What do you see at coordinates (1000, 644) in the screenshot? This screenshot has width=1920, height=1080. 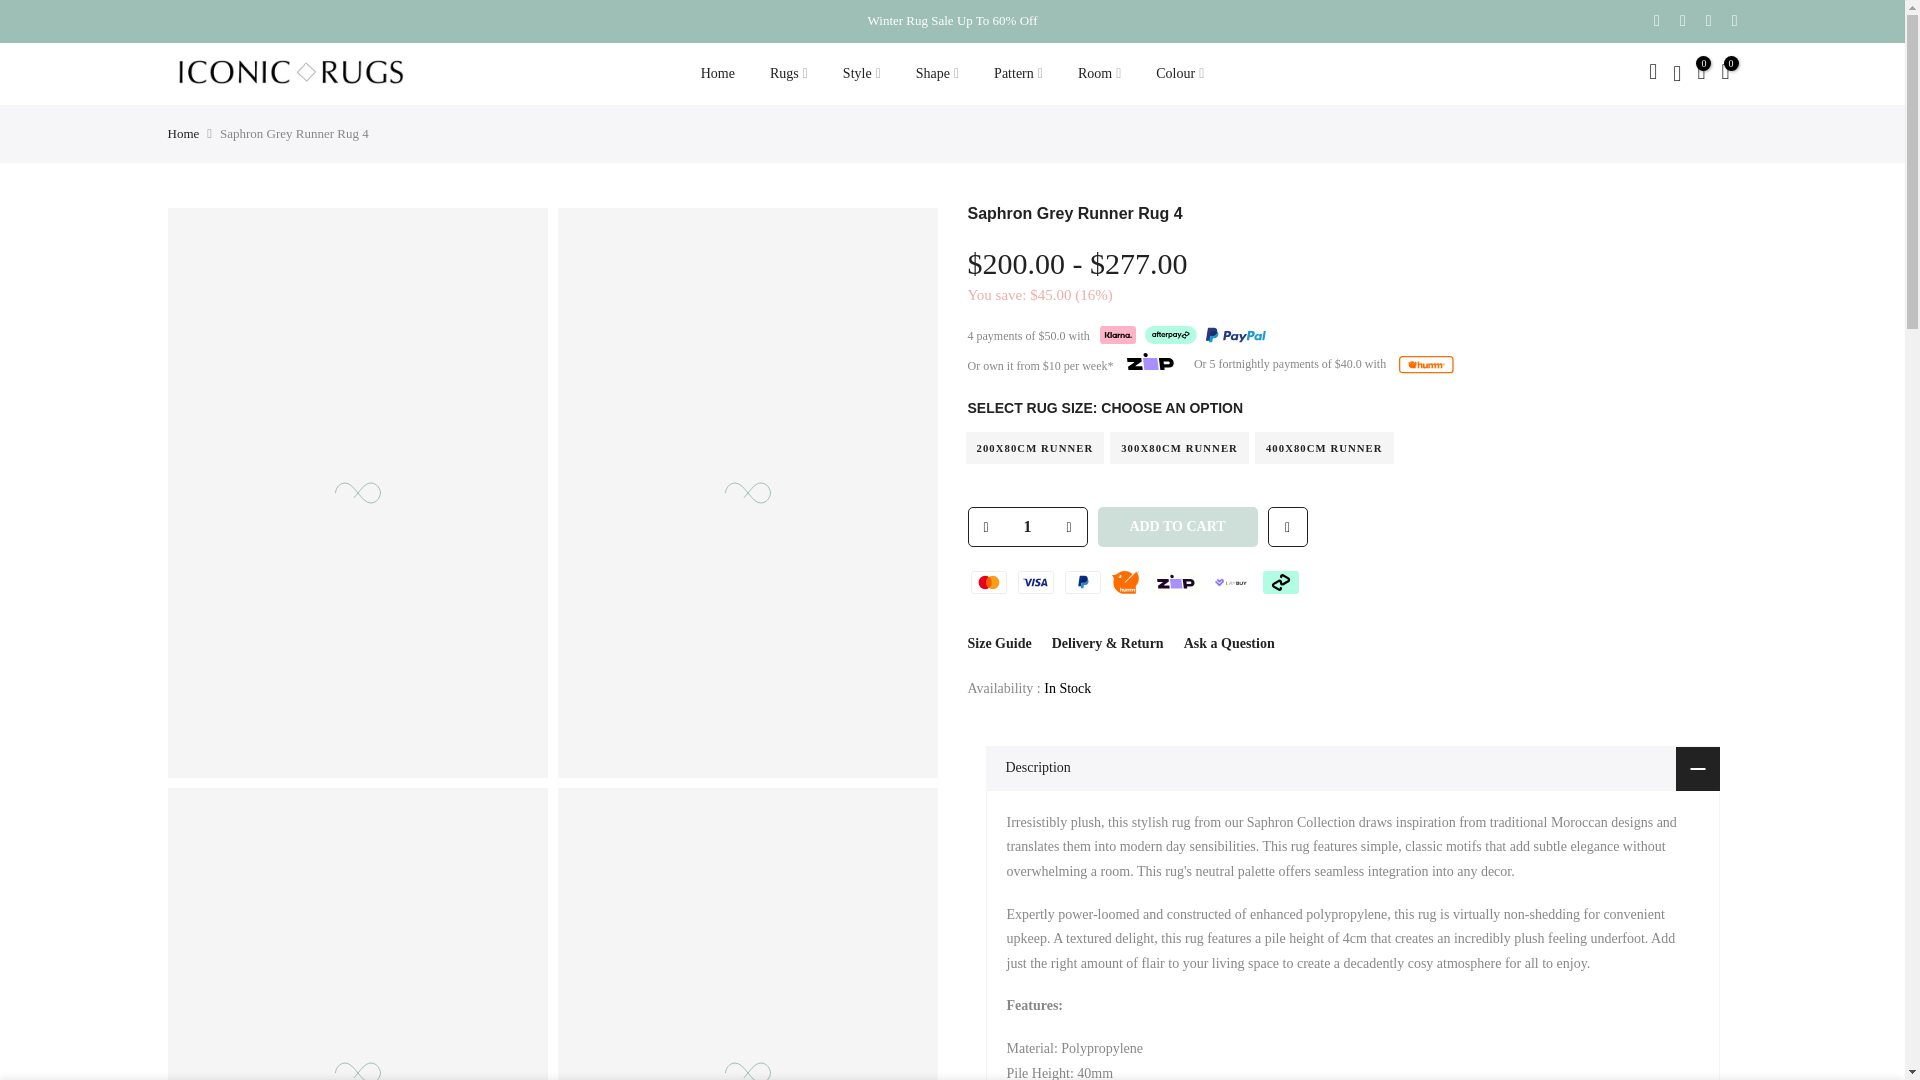 I see `Size Guide` at bounding box center [1000, 644].